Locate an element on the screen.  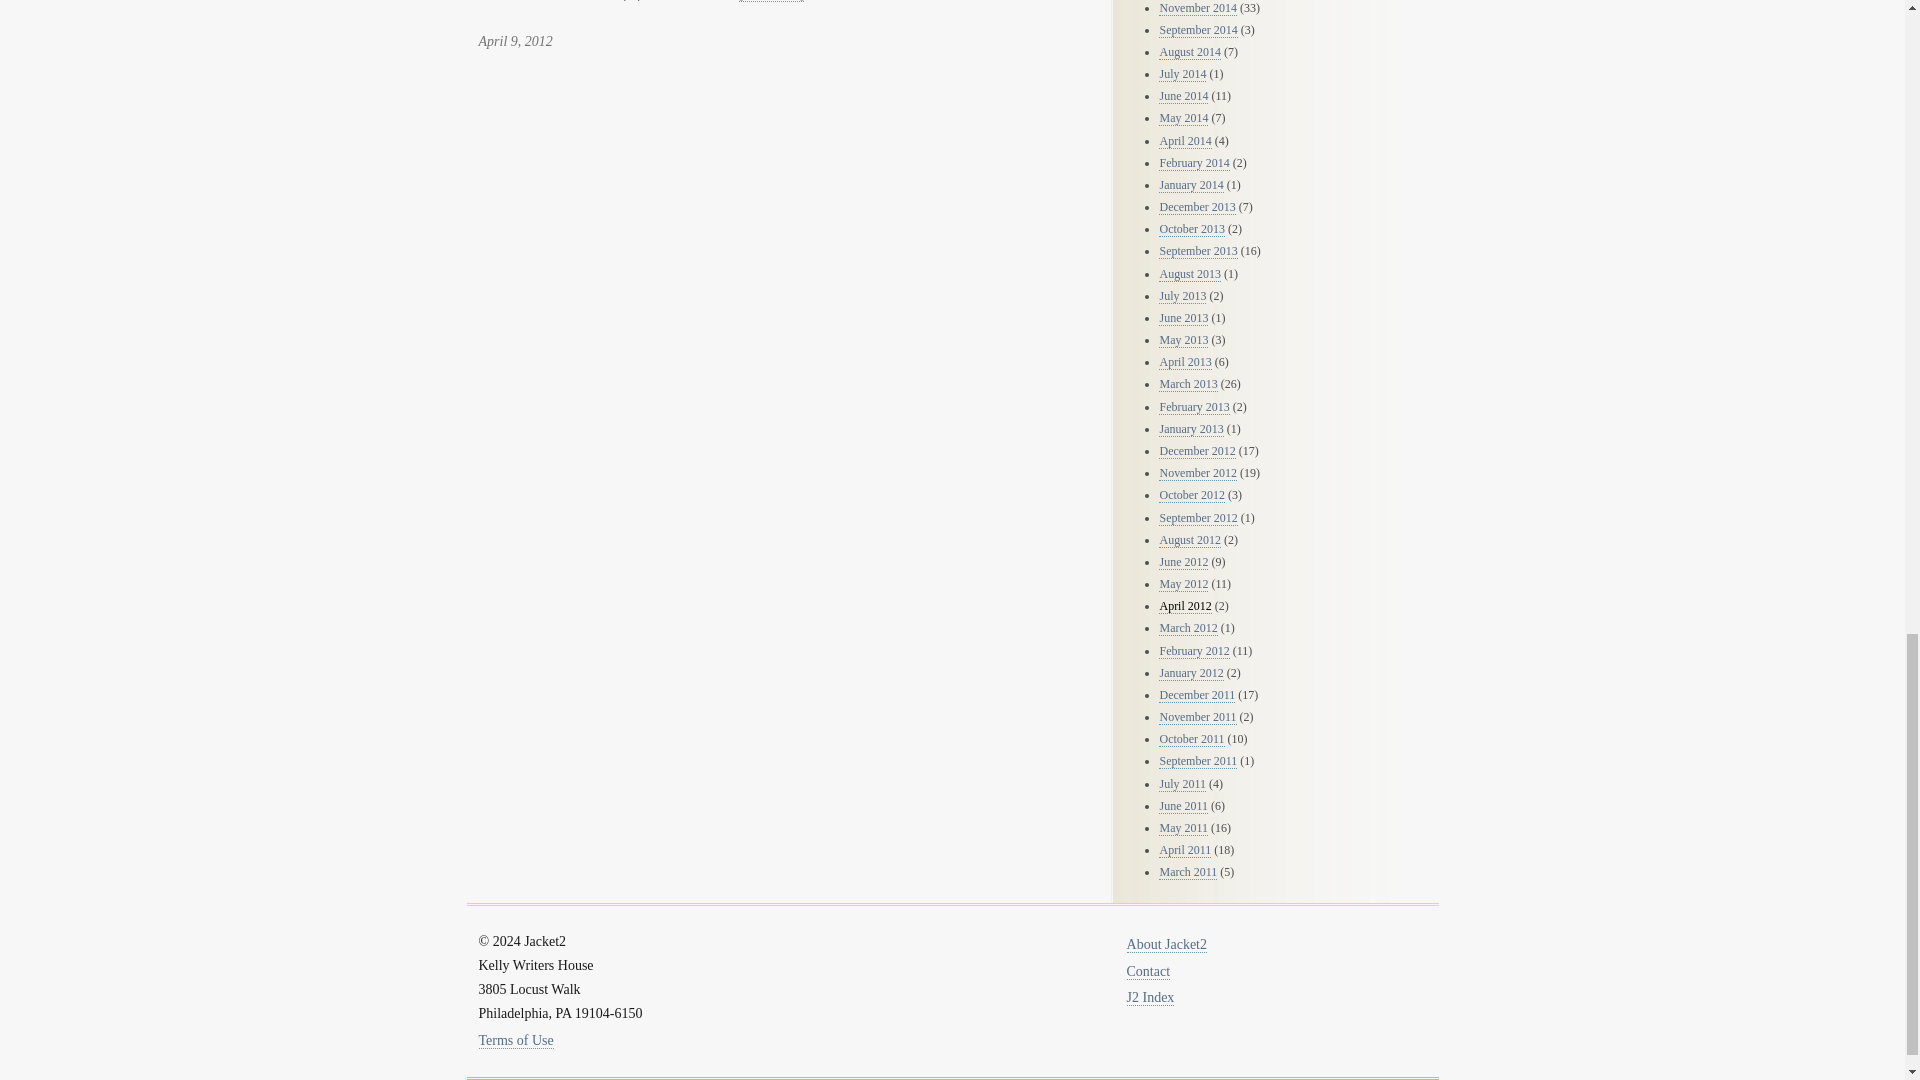
Contact is located at coordinates (1149, 972).